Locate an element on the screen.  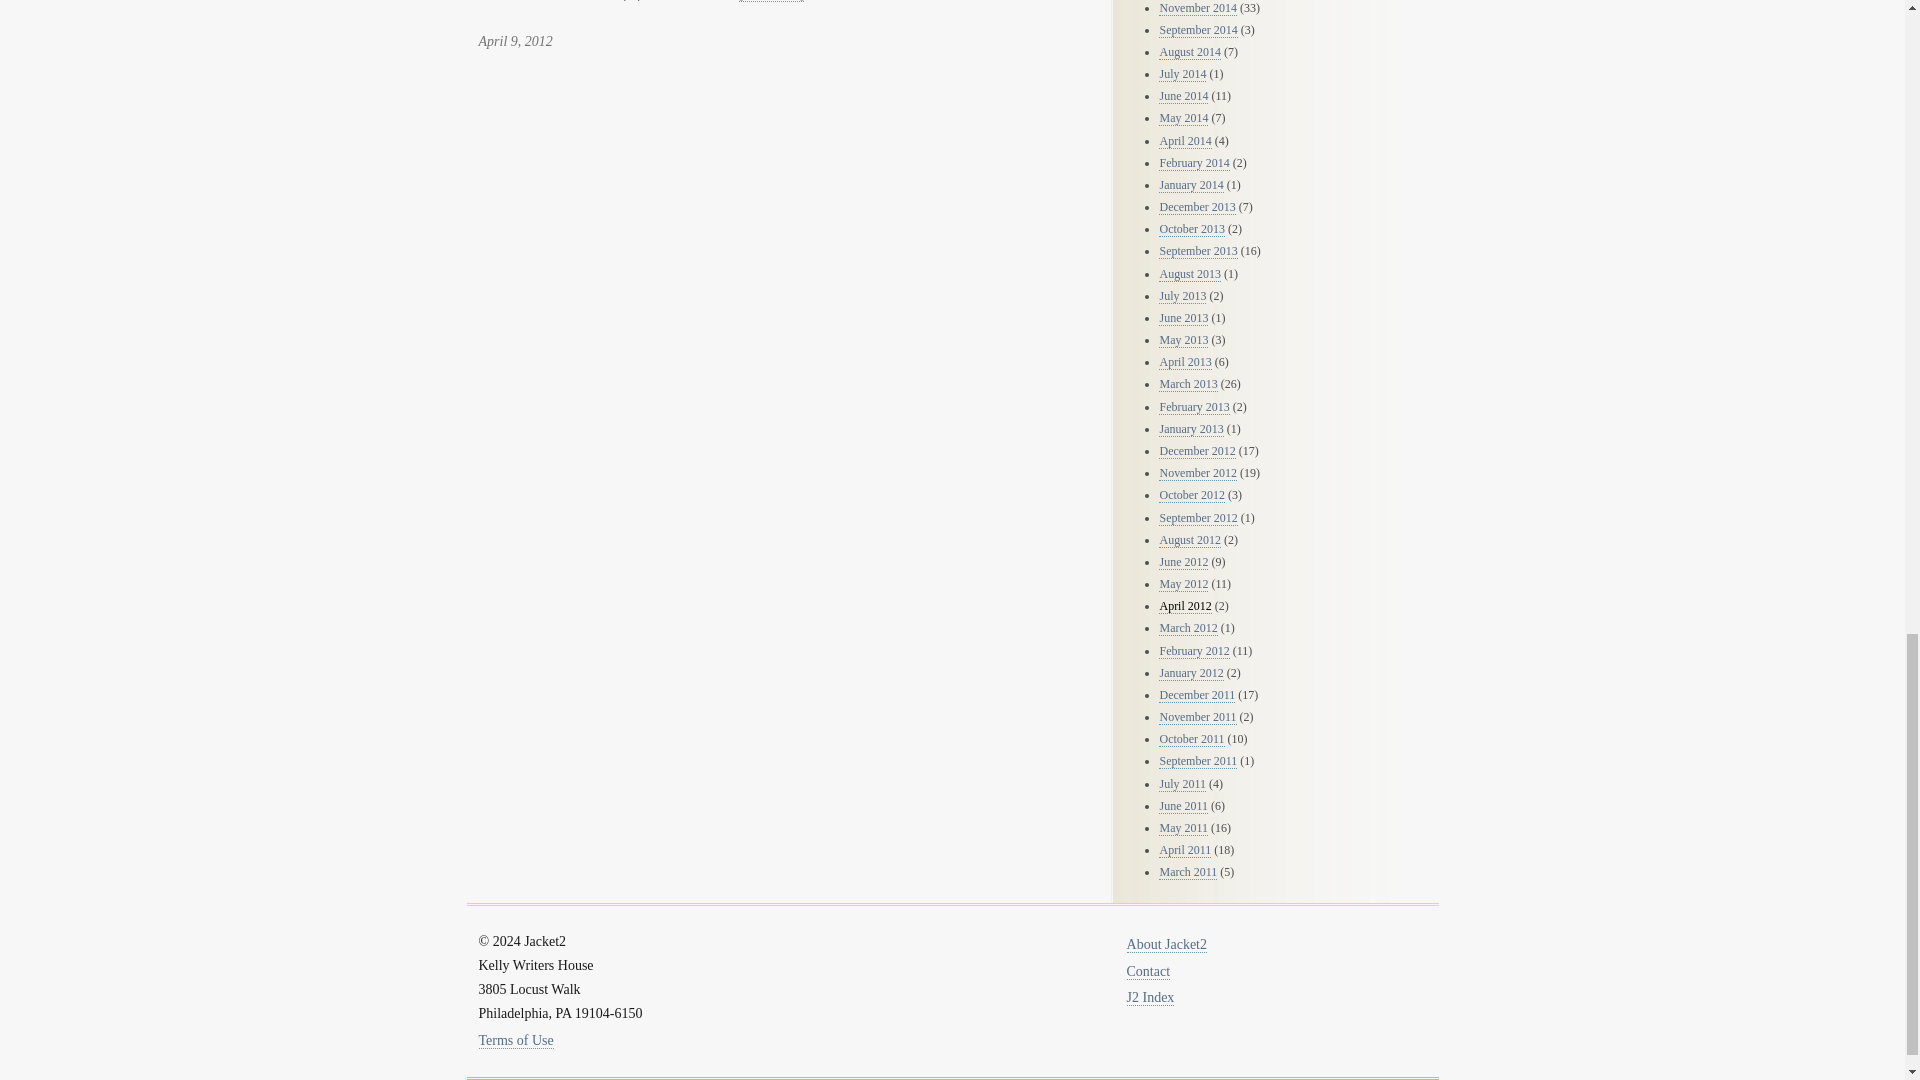
Contact is located at coordinates (1149, 972).